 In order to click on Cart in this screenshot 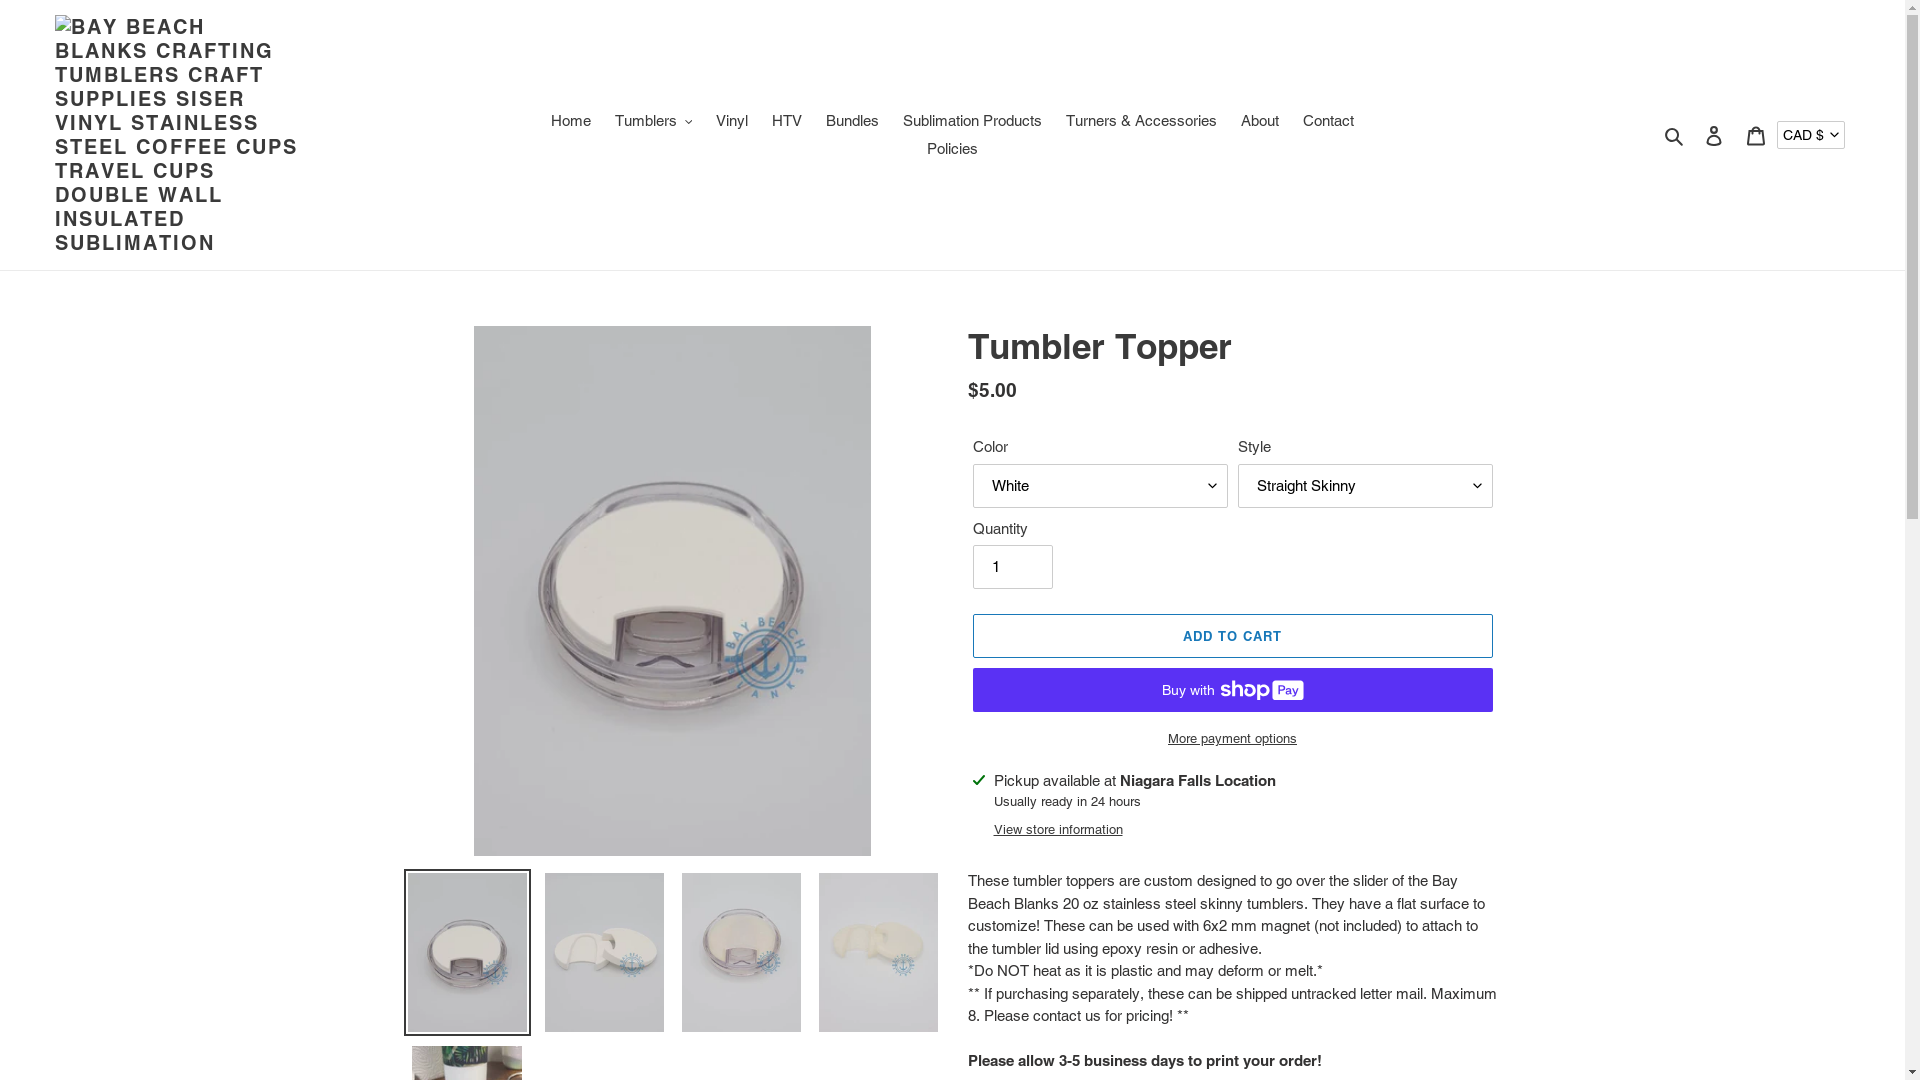, I will do `click(1756, 136)`.